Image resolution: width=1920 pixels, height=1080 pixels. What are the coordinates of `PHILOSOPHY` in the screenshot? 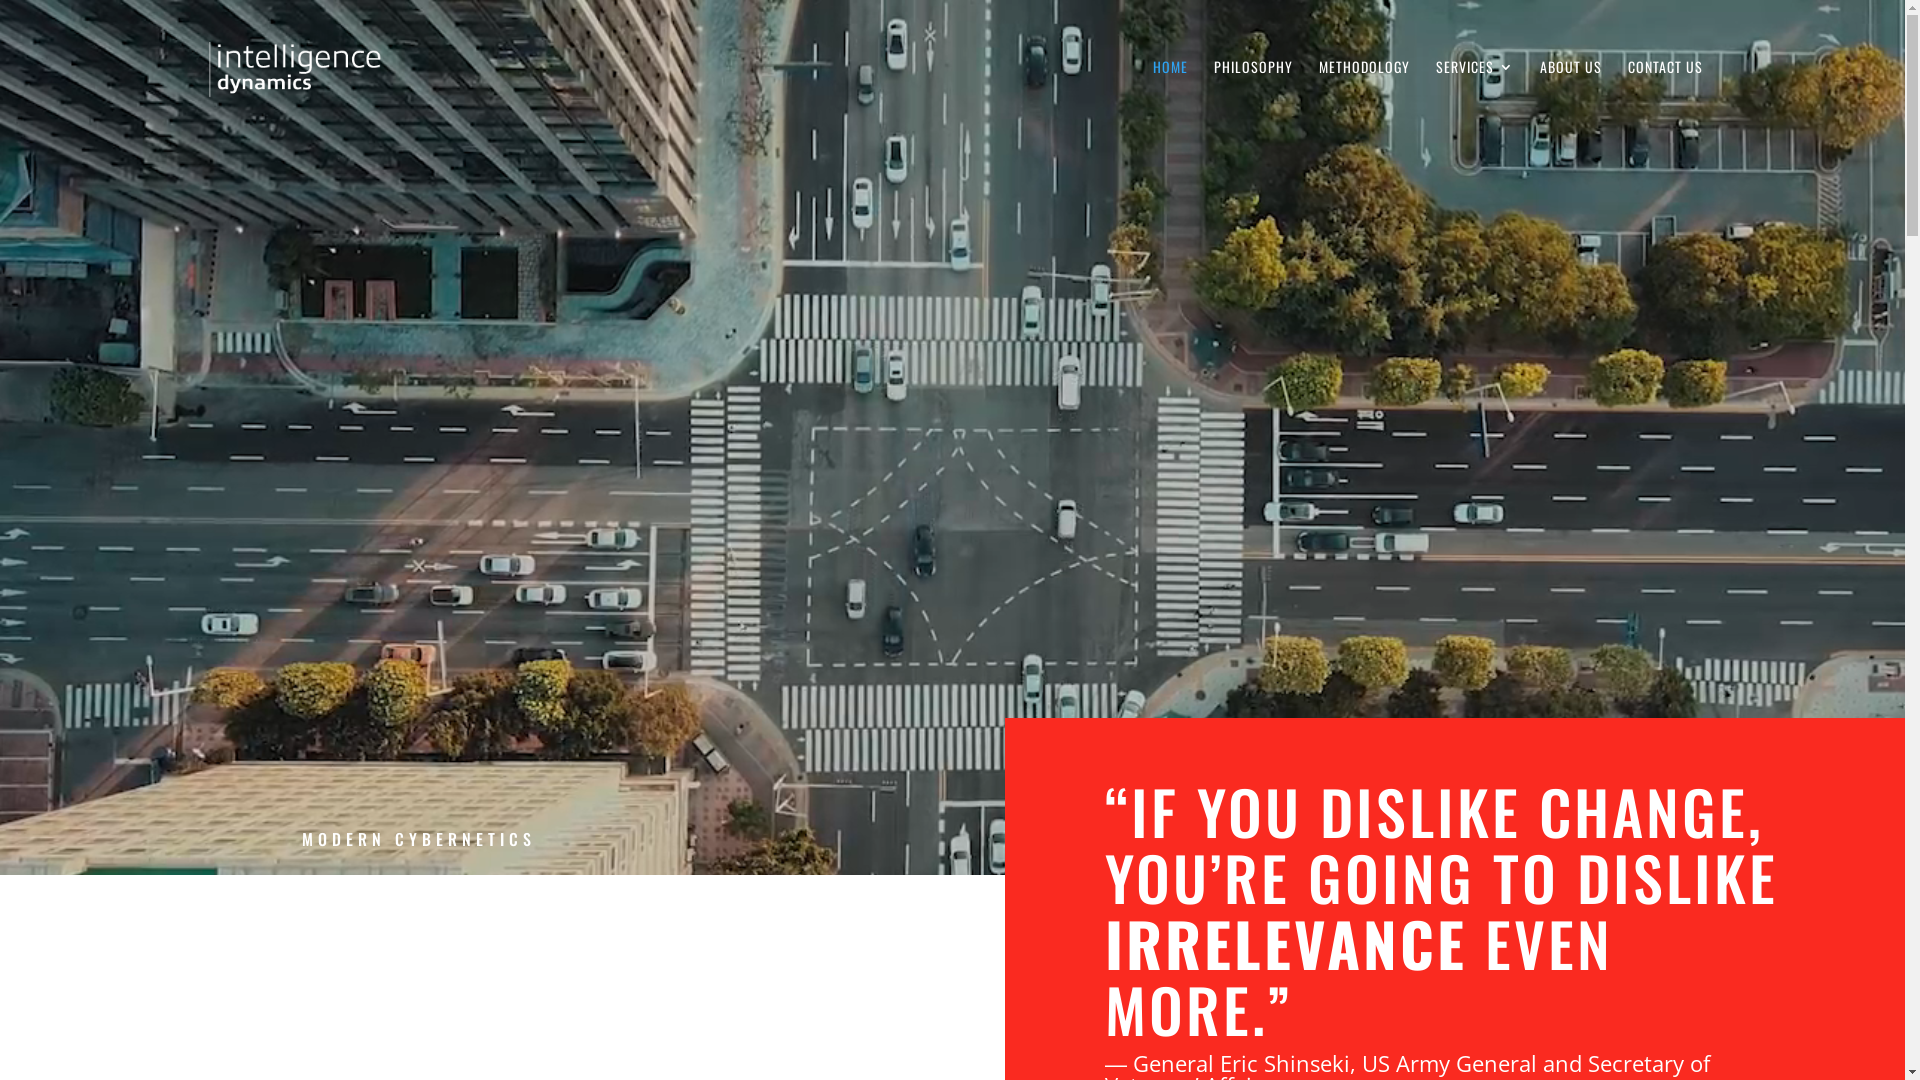 It's located at (1254, 97).